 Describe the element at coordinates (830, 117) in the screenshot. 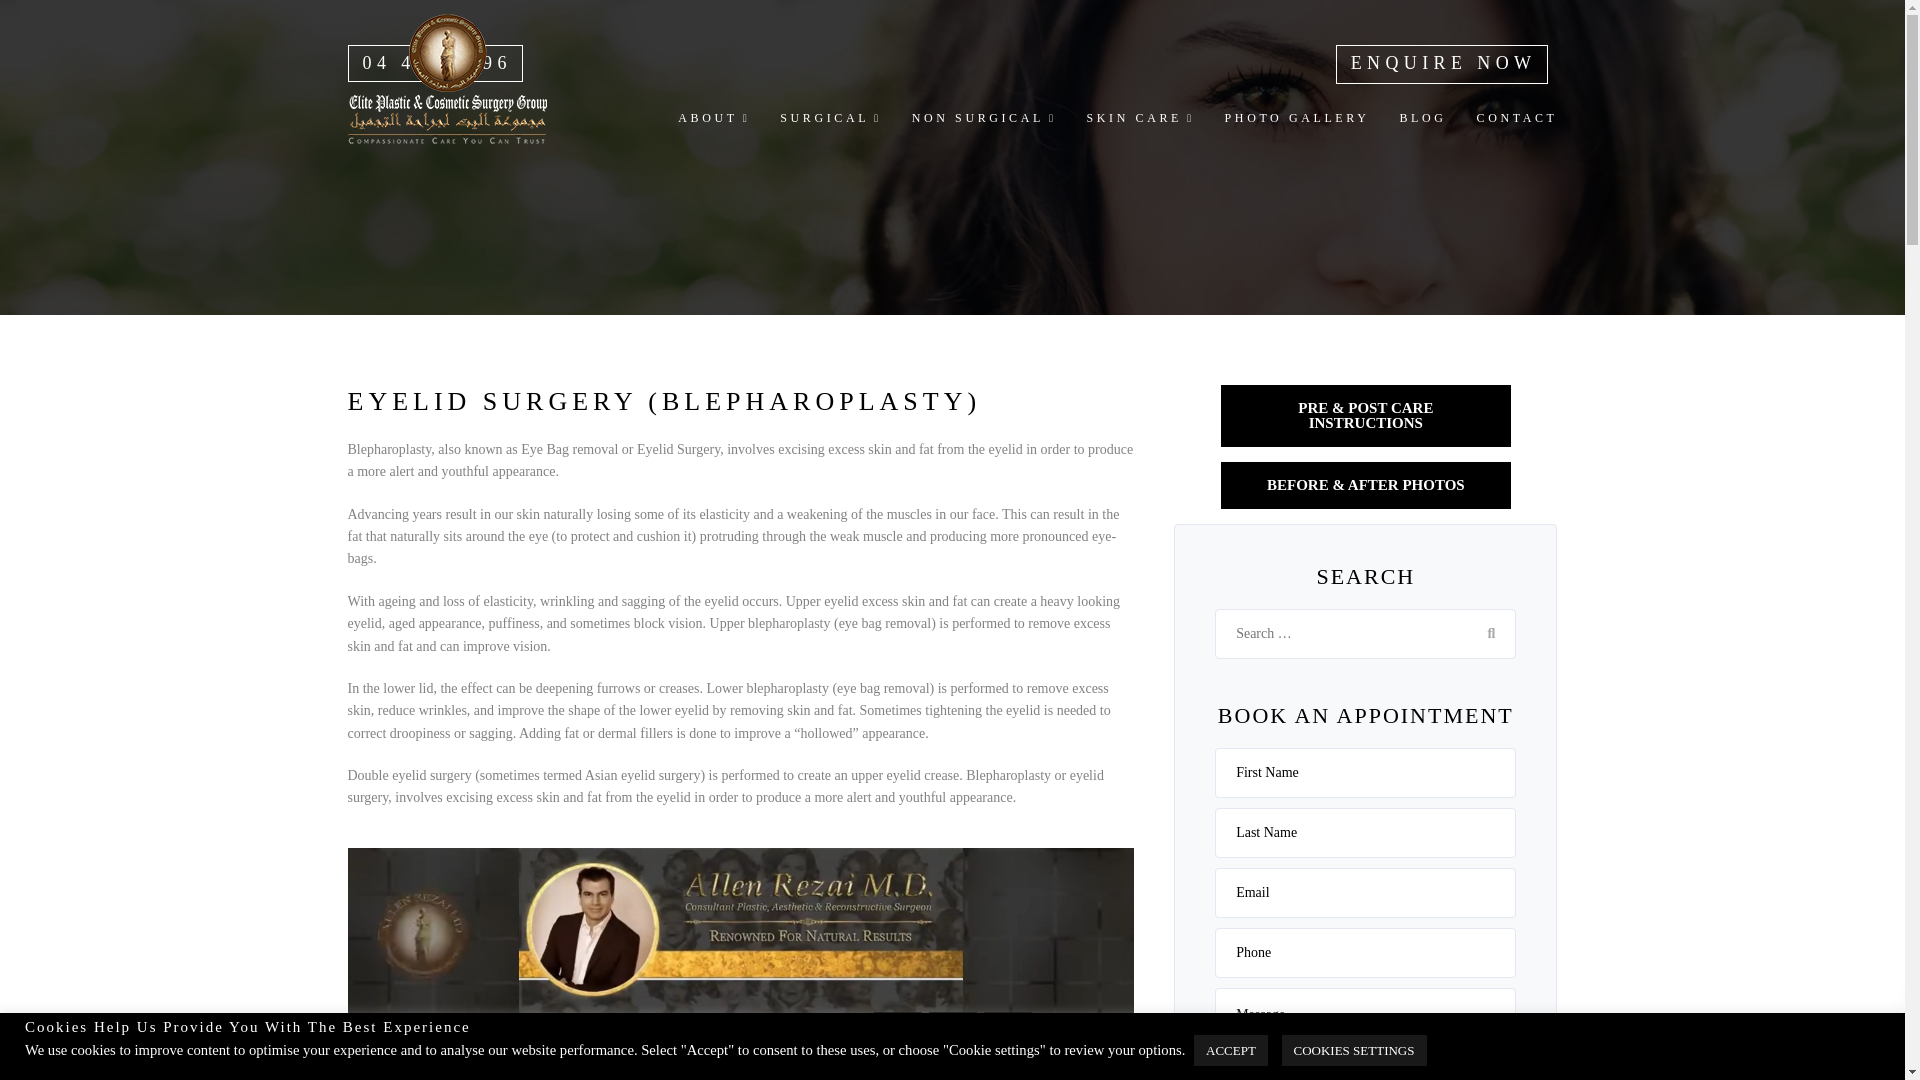

I see `SURGICAL` at that location.